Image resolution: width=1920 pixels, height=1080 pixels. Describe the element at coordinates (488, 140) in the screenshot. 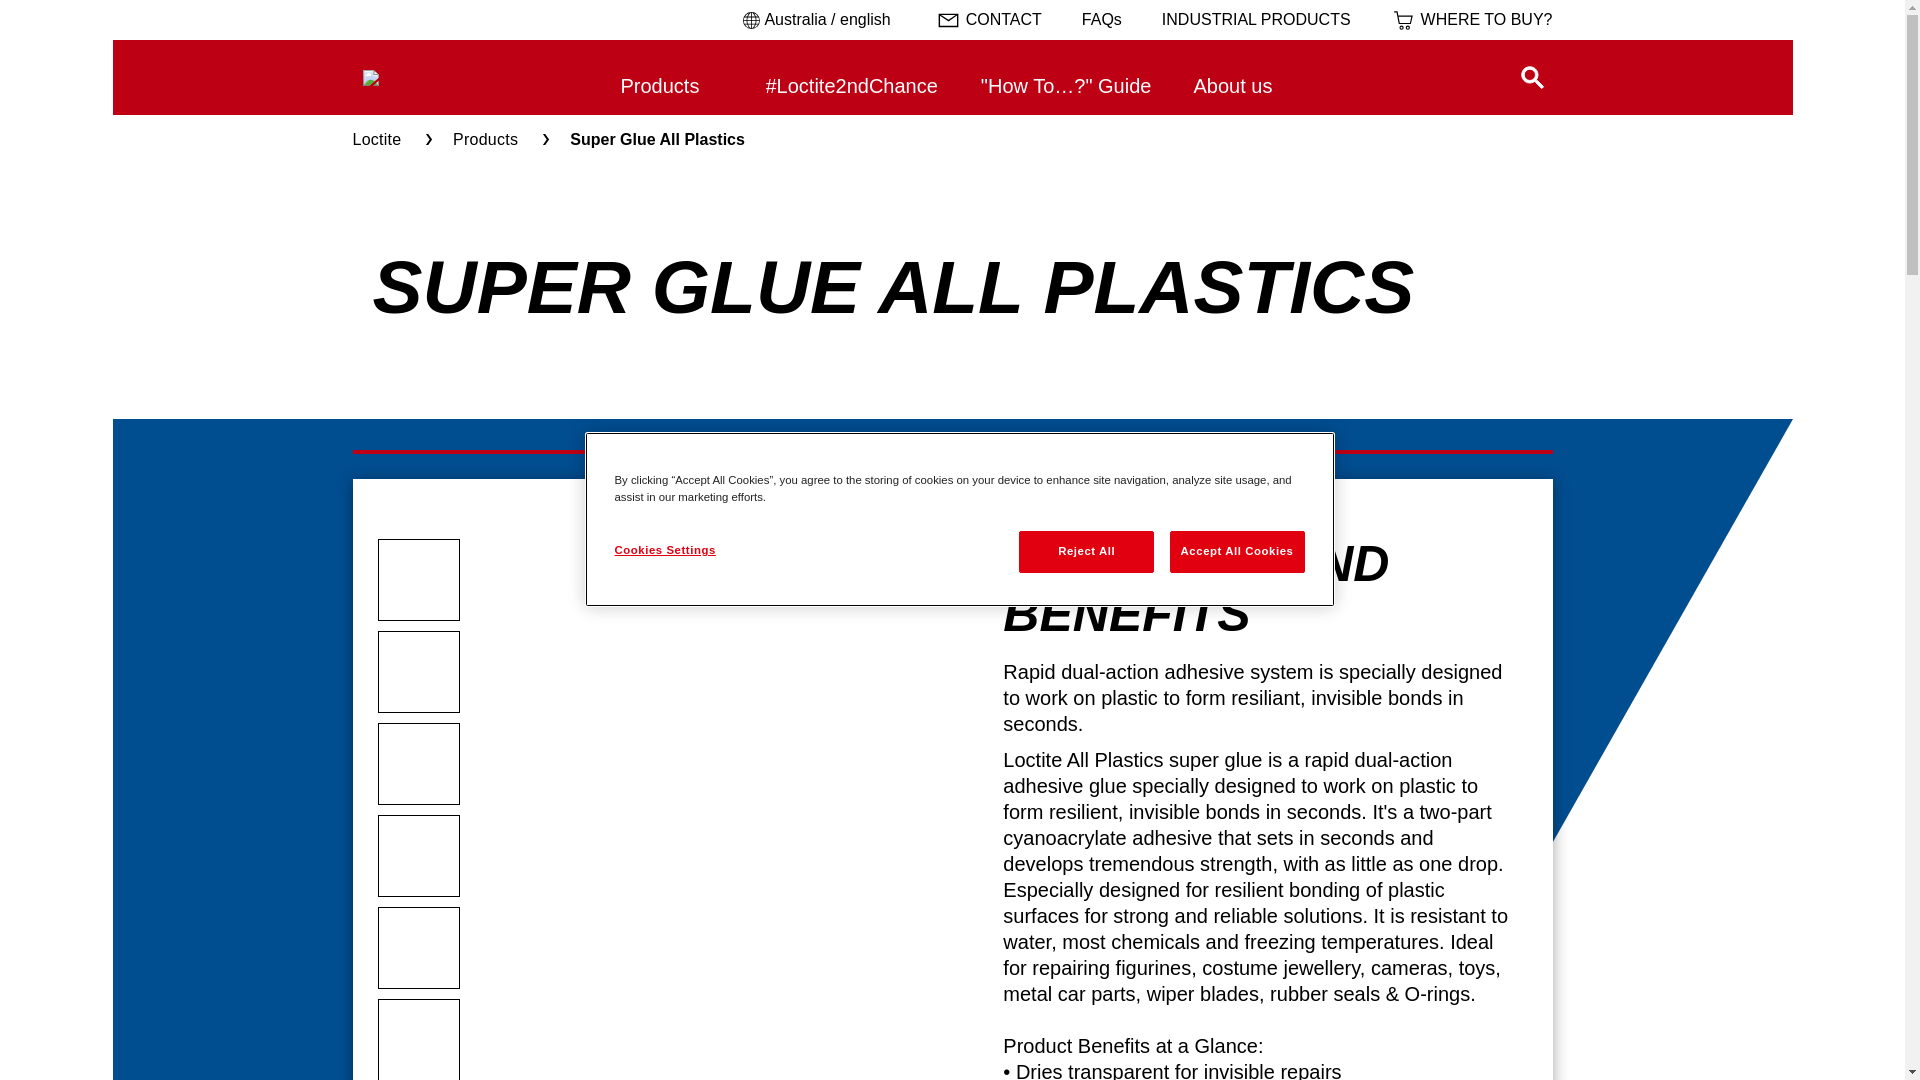

I see `Products` at that location.